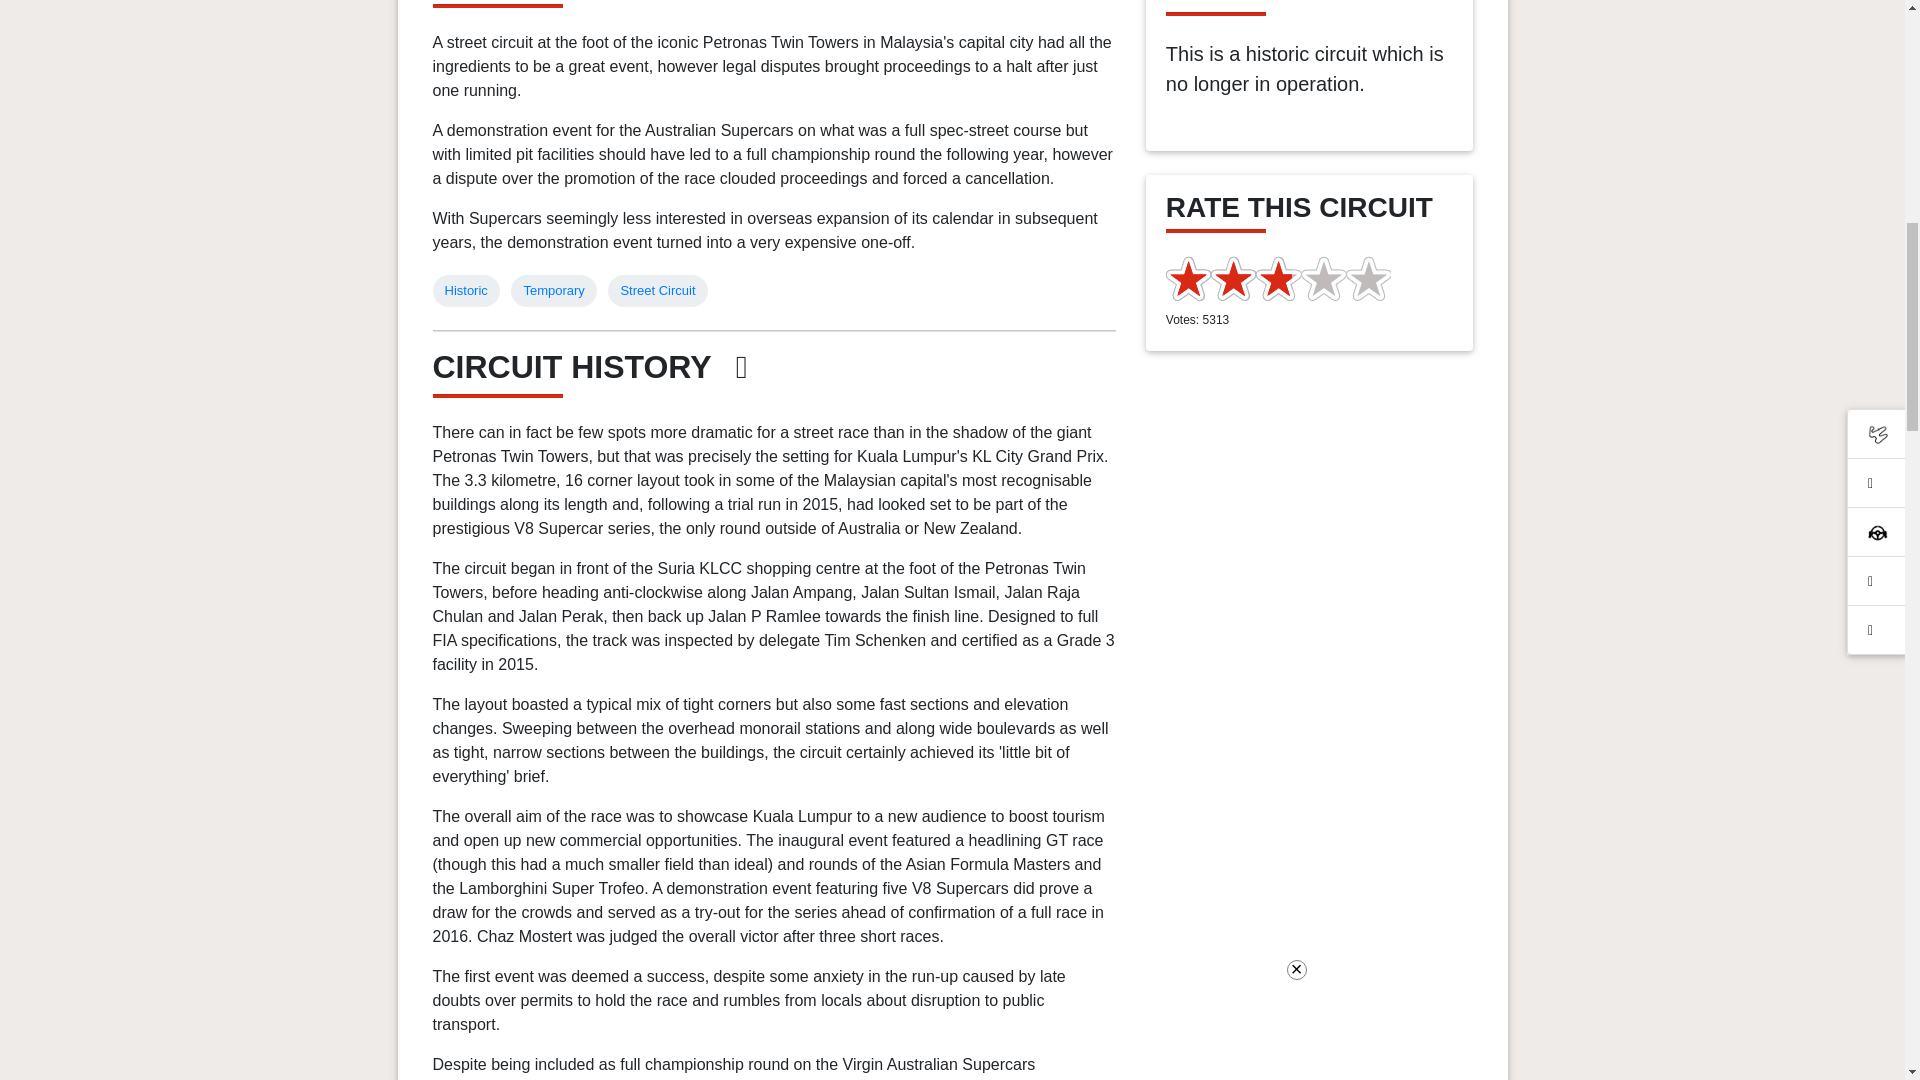 The height and width of the screenshot is (1080, 1920). What do you see at coordinates (1188, 278) in the screenshot?
I see `1` at bounding box center [1188, 278].